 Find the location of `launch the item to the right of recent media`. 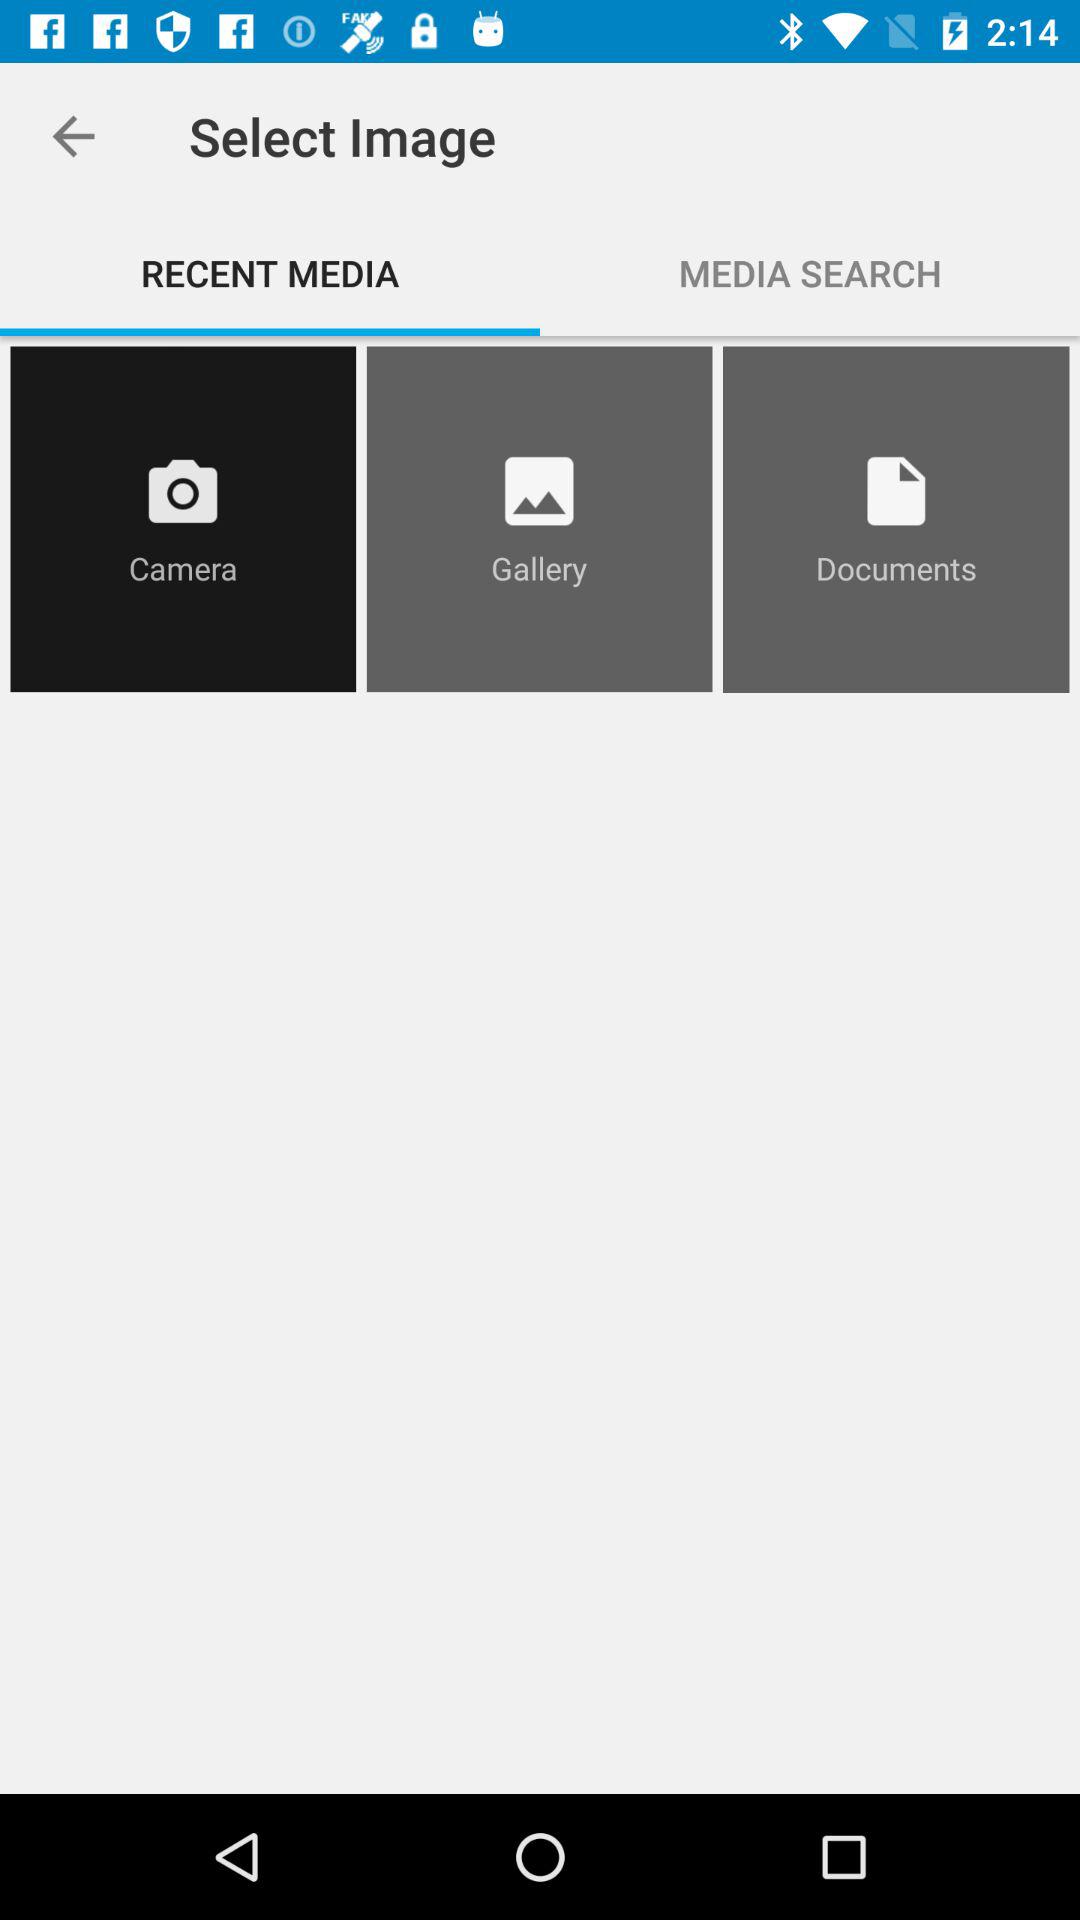

launch the item to the right of recent media is located at coordinates (810, 272).